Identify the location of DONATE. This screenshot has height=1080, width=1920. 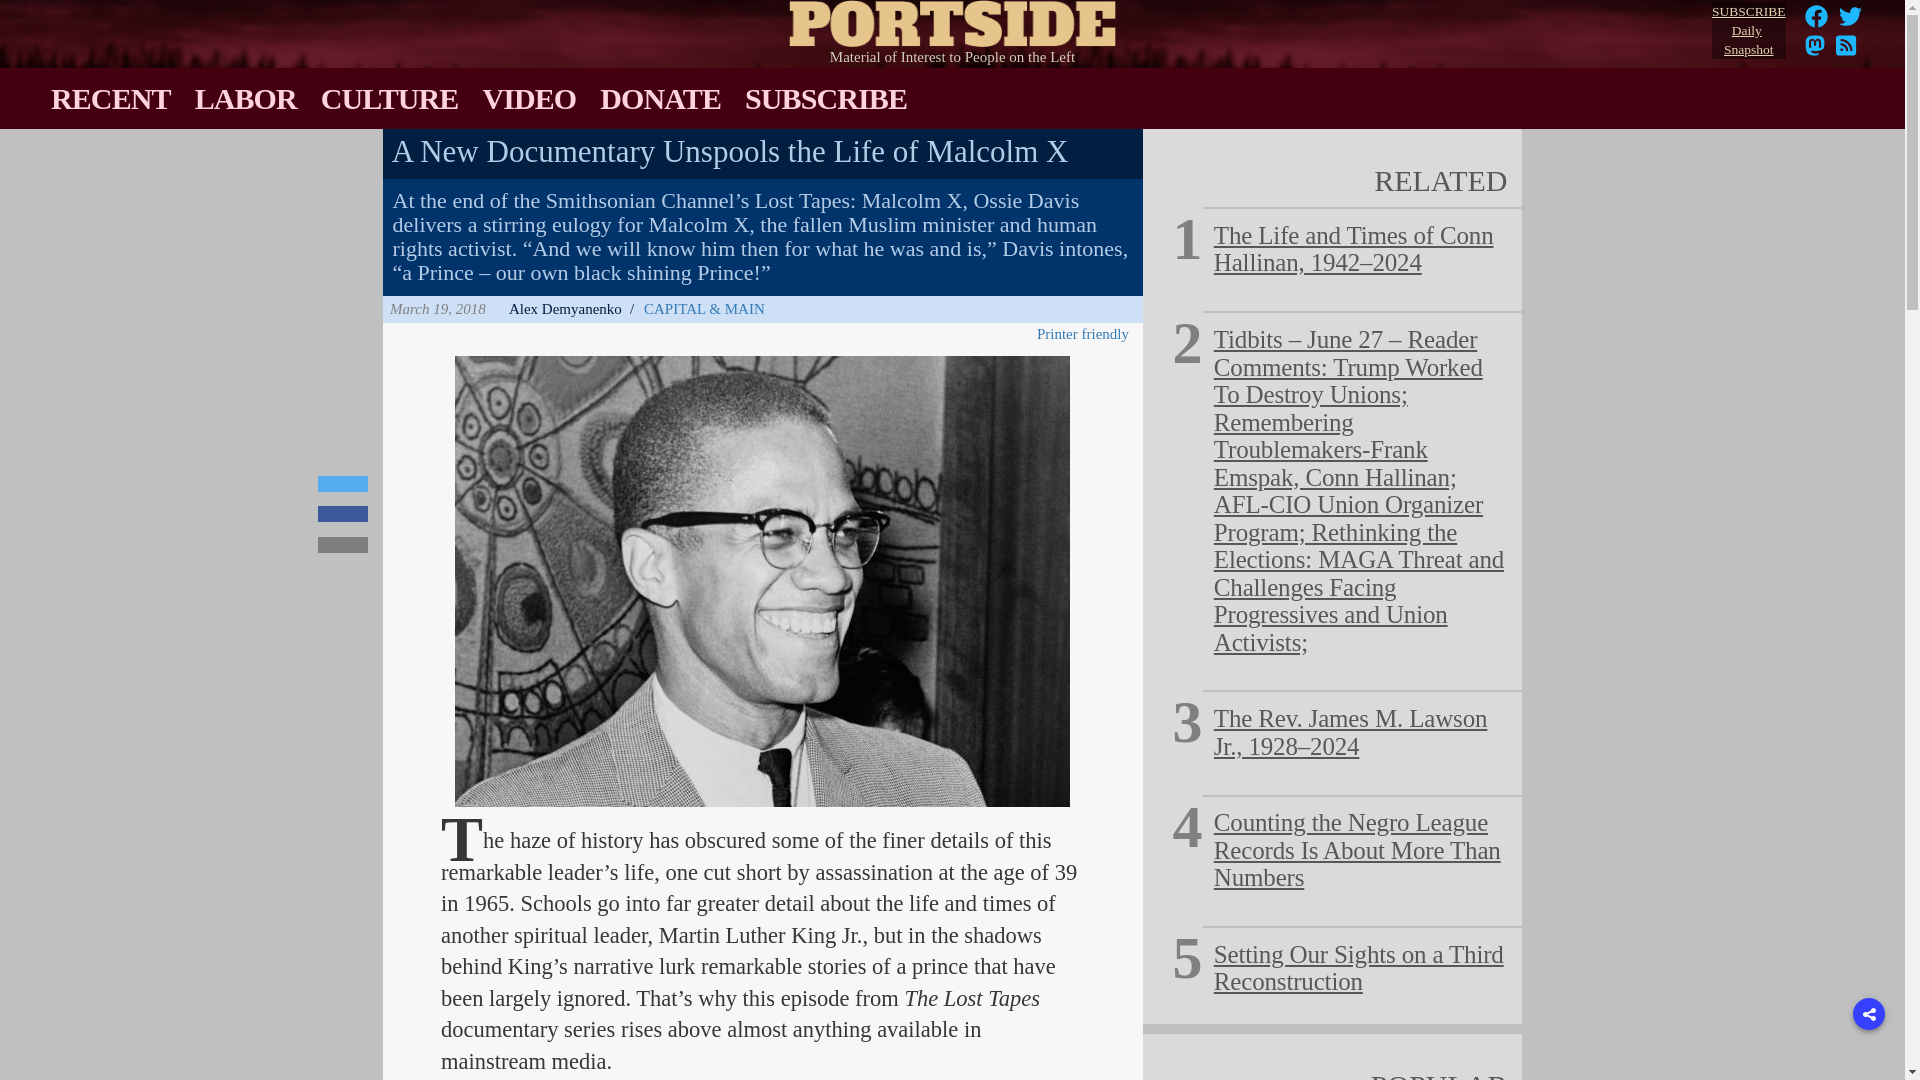
(1816, 22).